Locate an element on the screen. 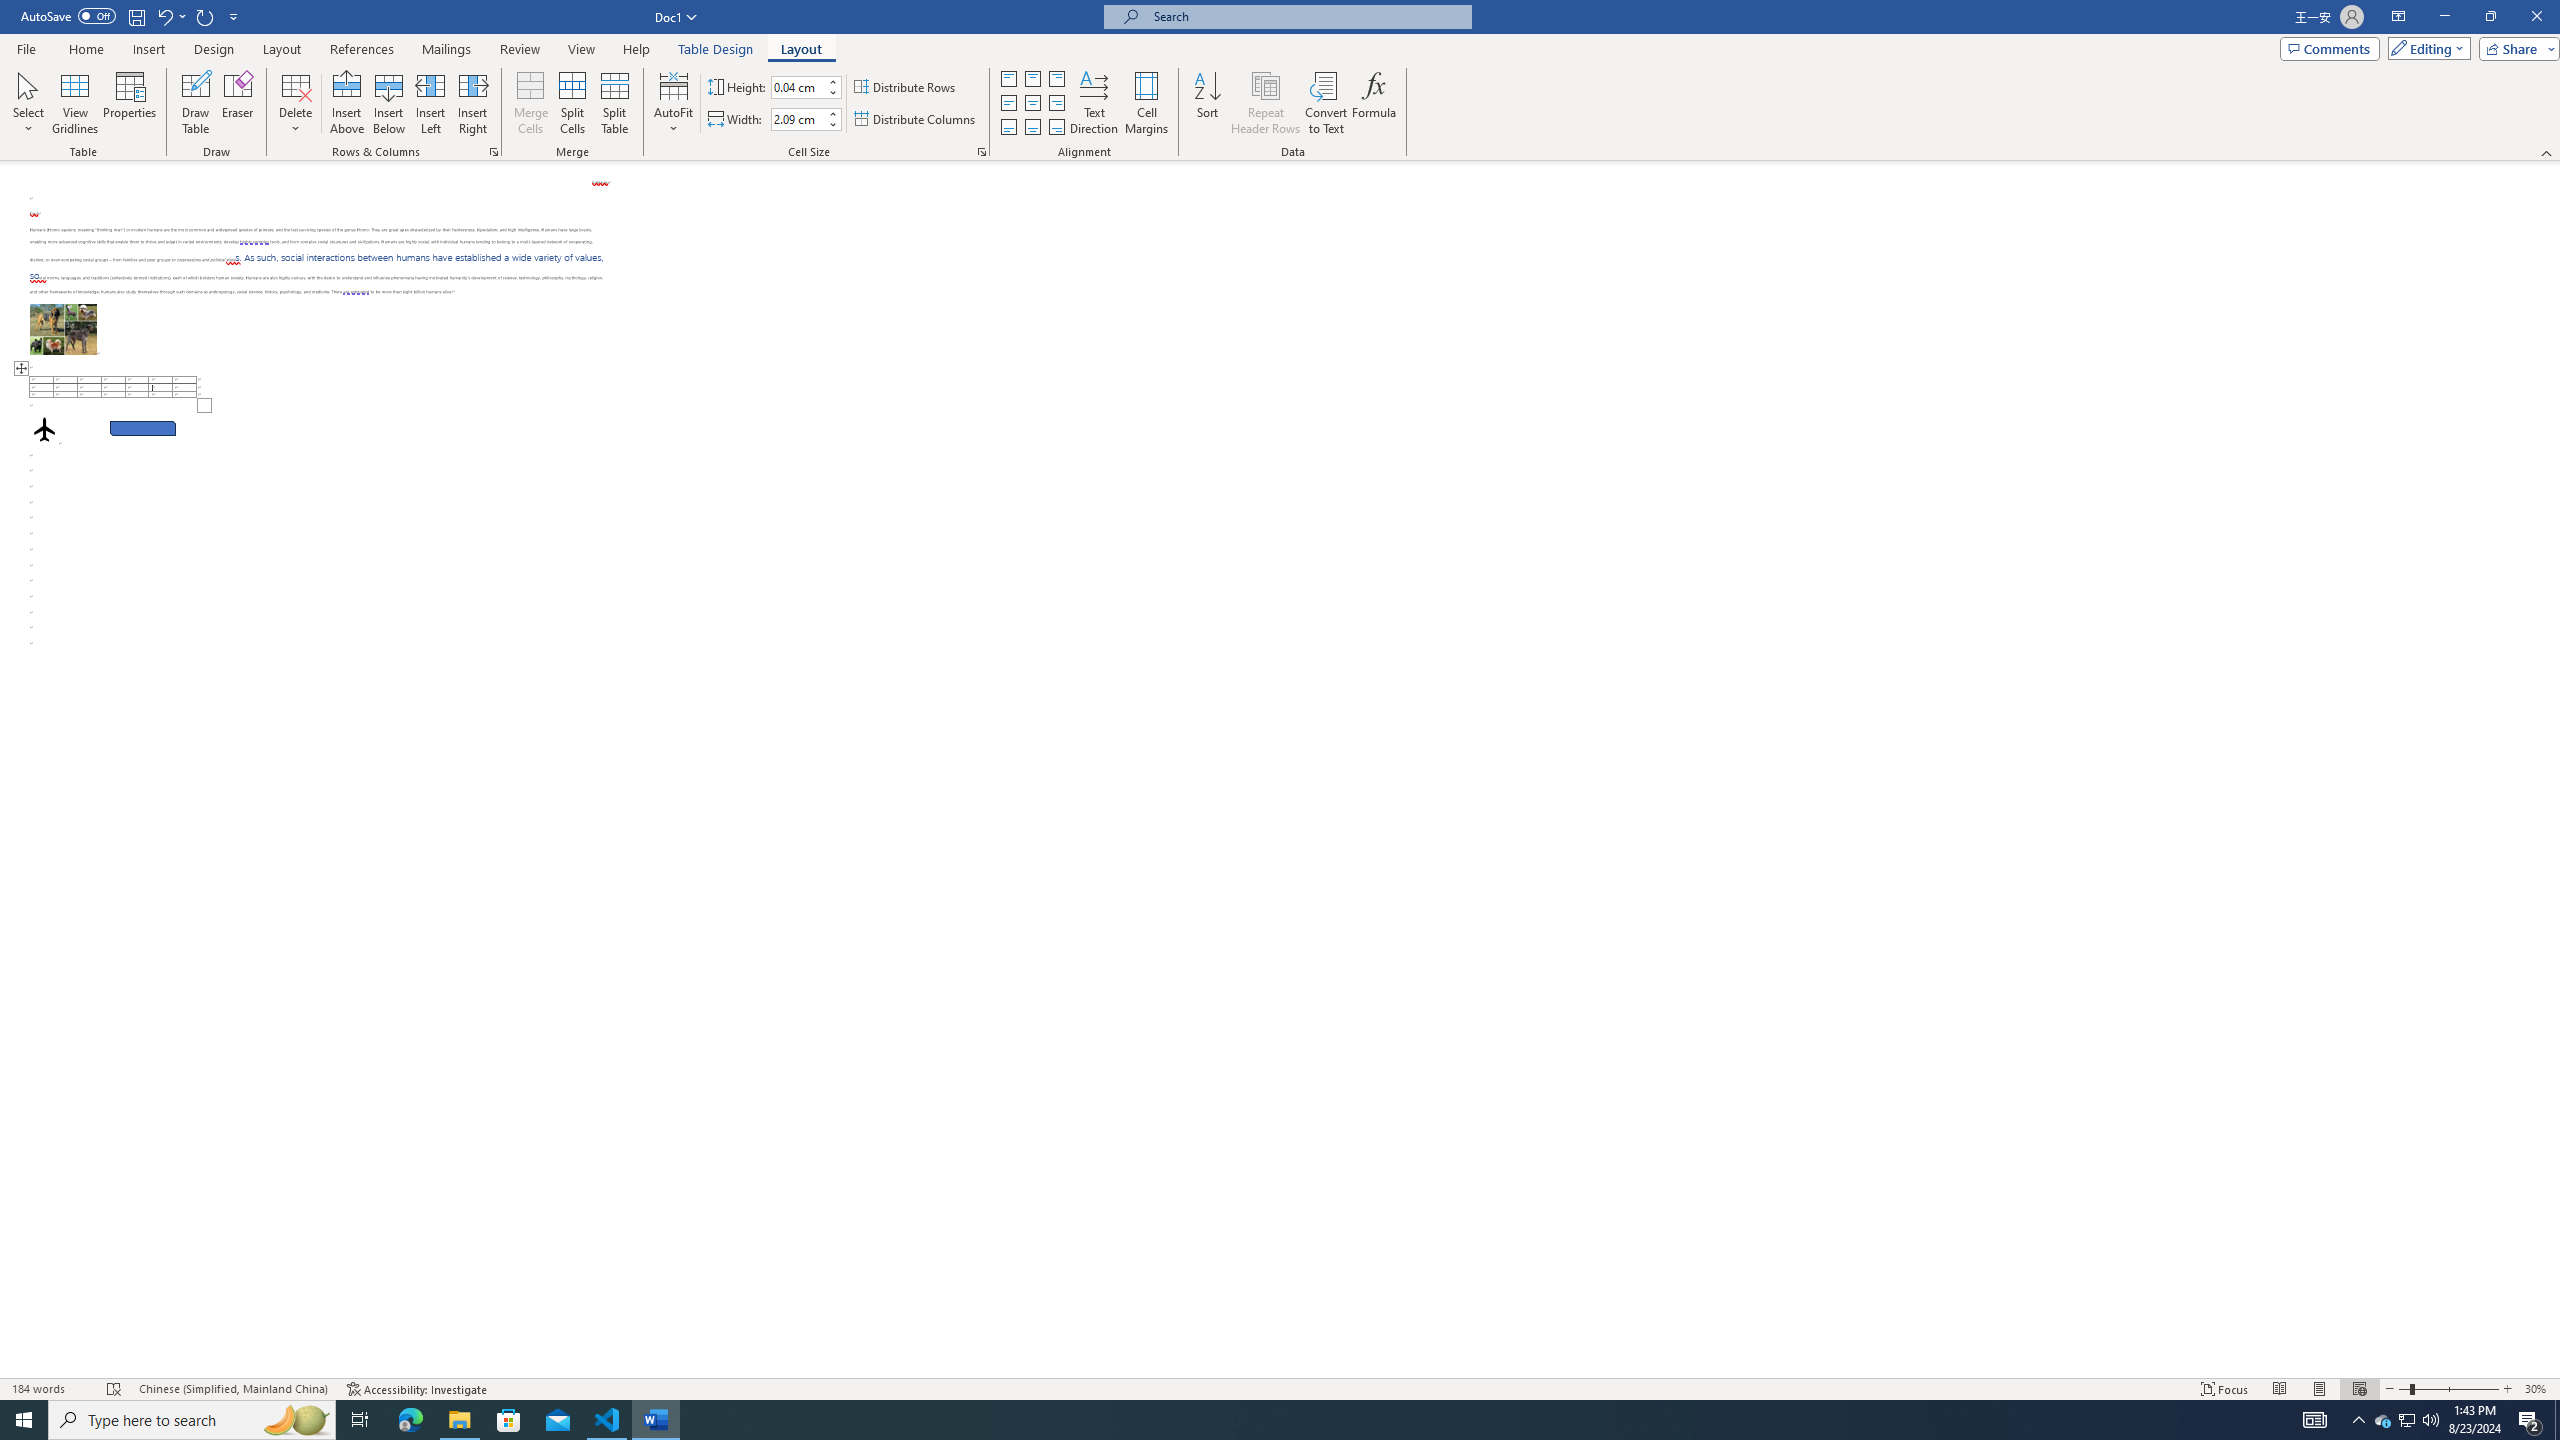  Formula... is located at coordinates (1373, 103).